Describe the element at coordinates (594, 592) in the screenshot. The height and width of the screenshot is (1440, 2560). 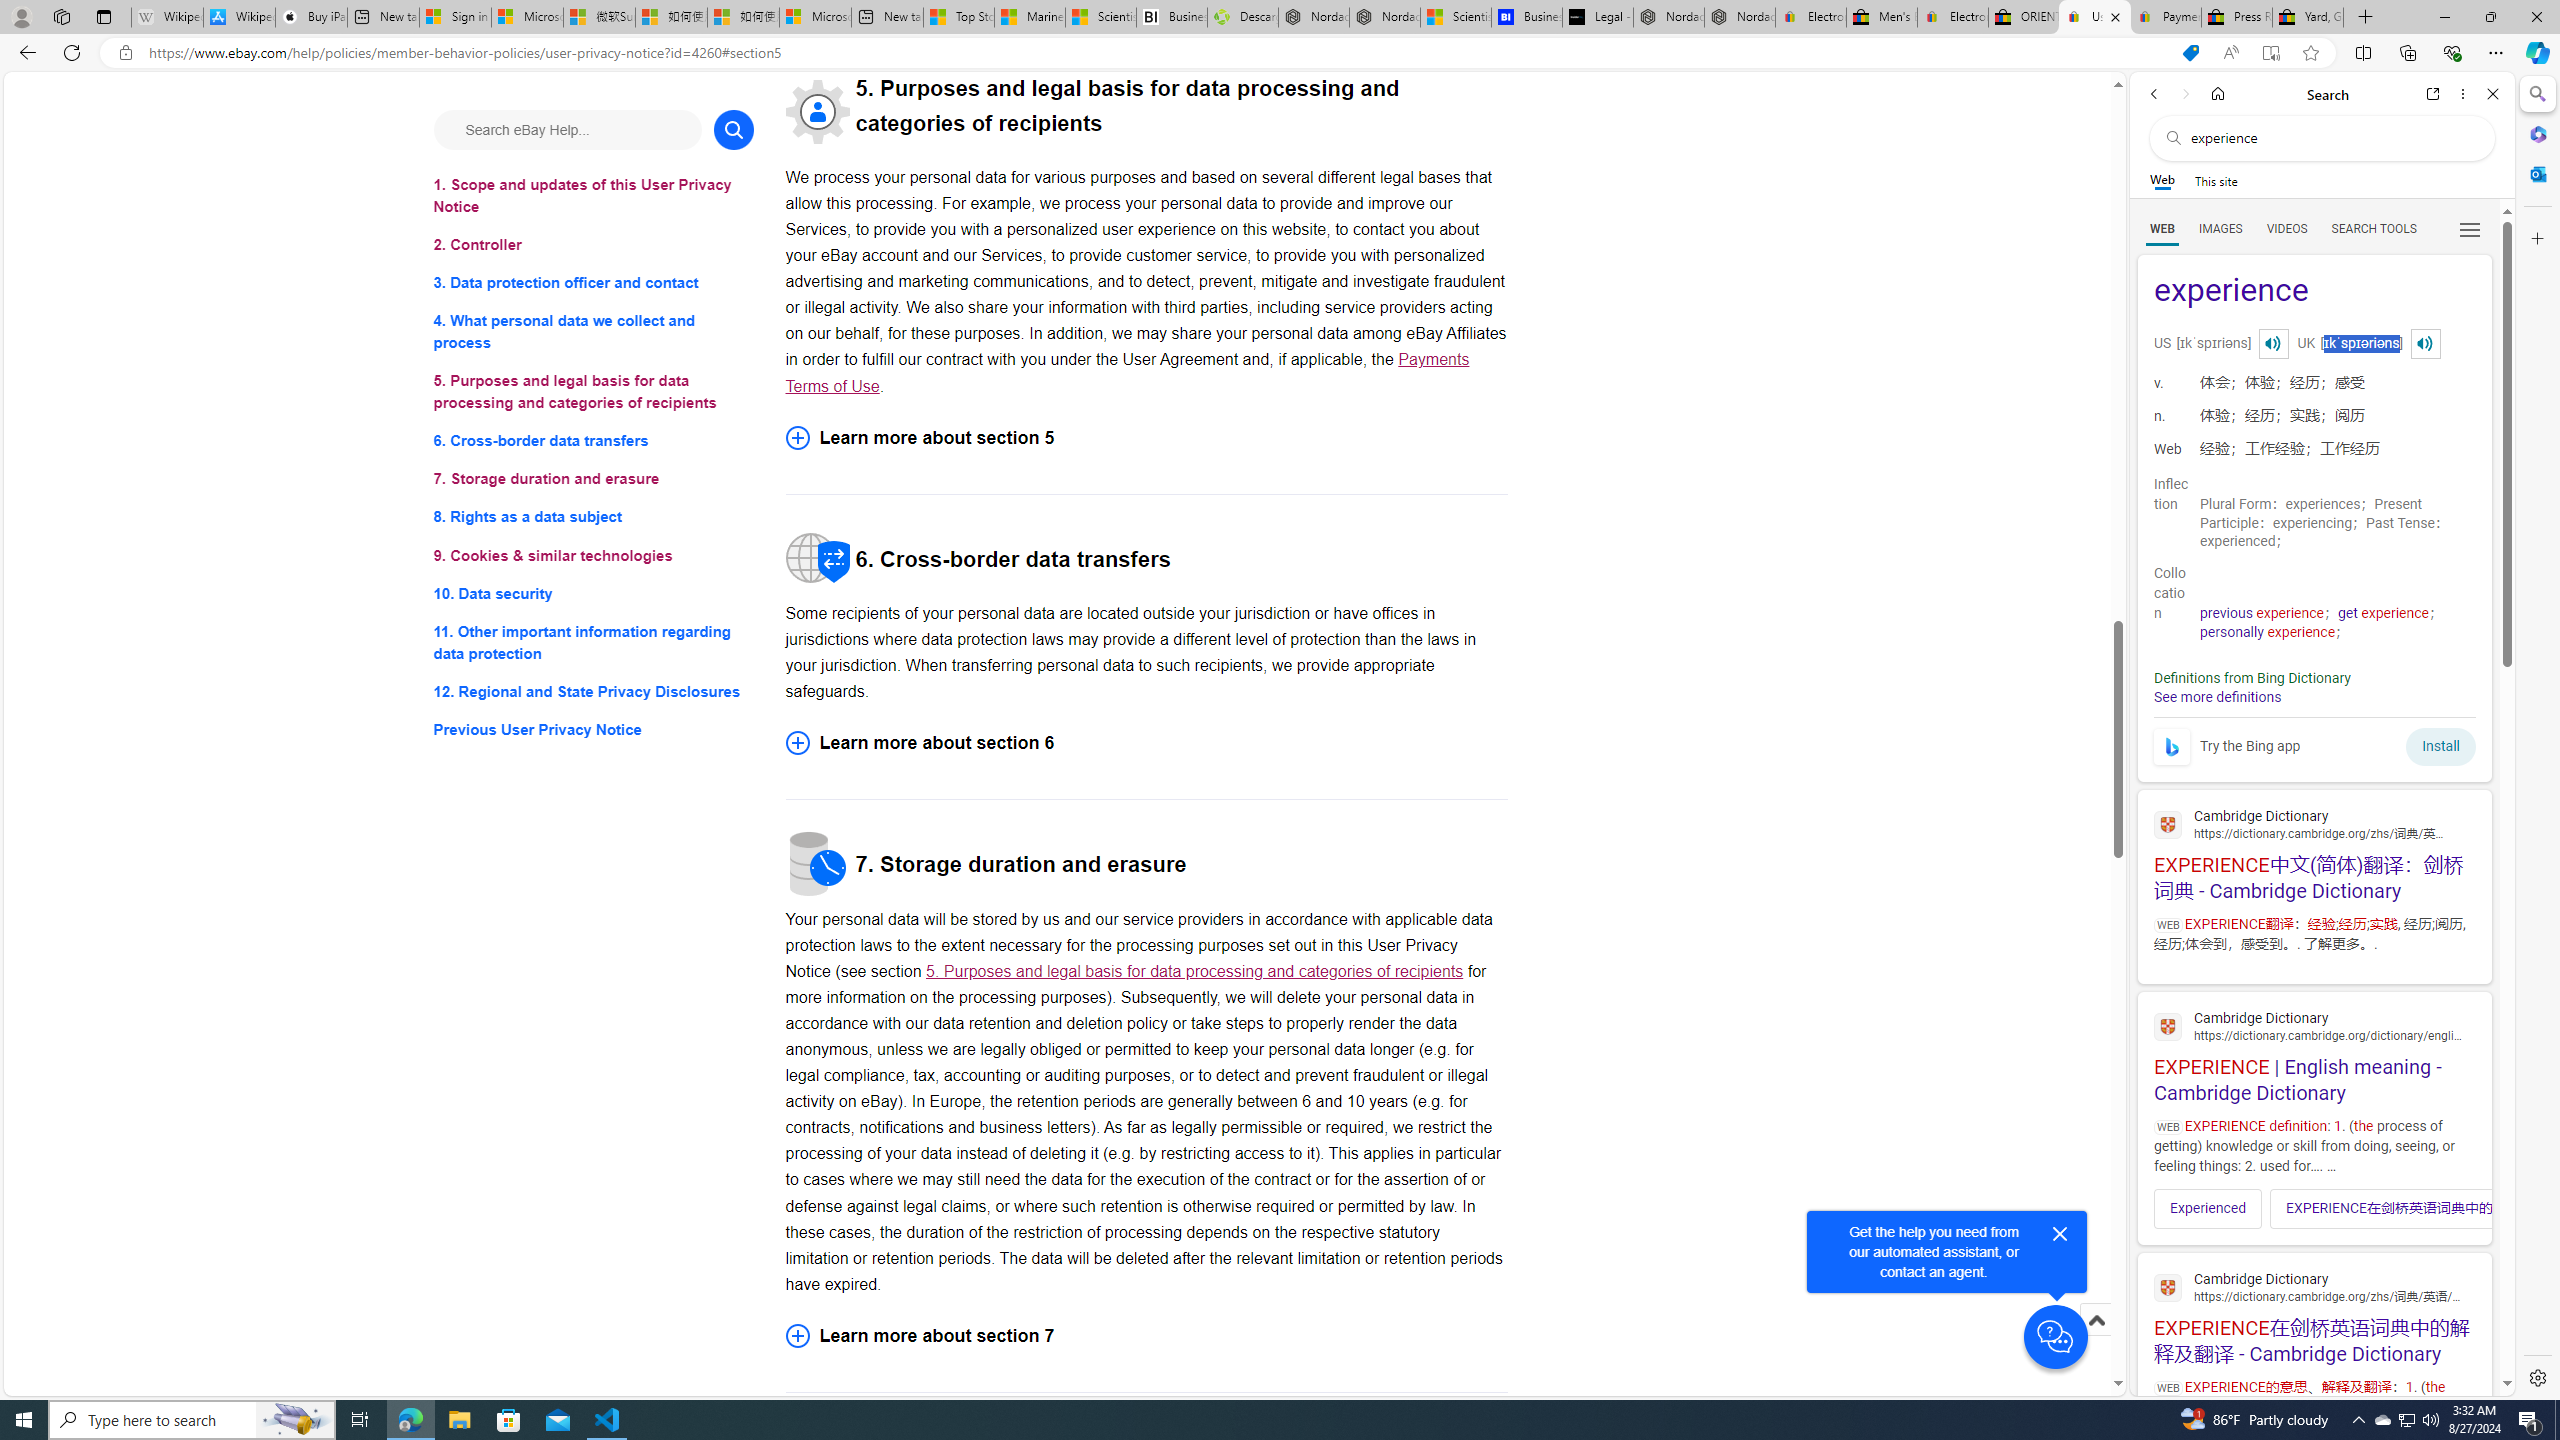
I see `10. Data security` at that location.